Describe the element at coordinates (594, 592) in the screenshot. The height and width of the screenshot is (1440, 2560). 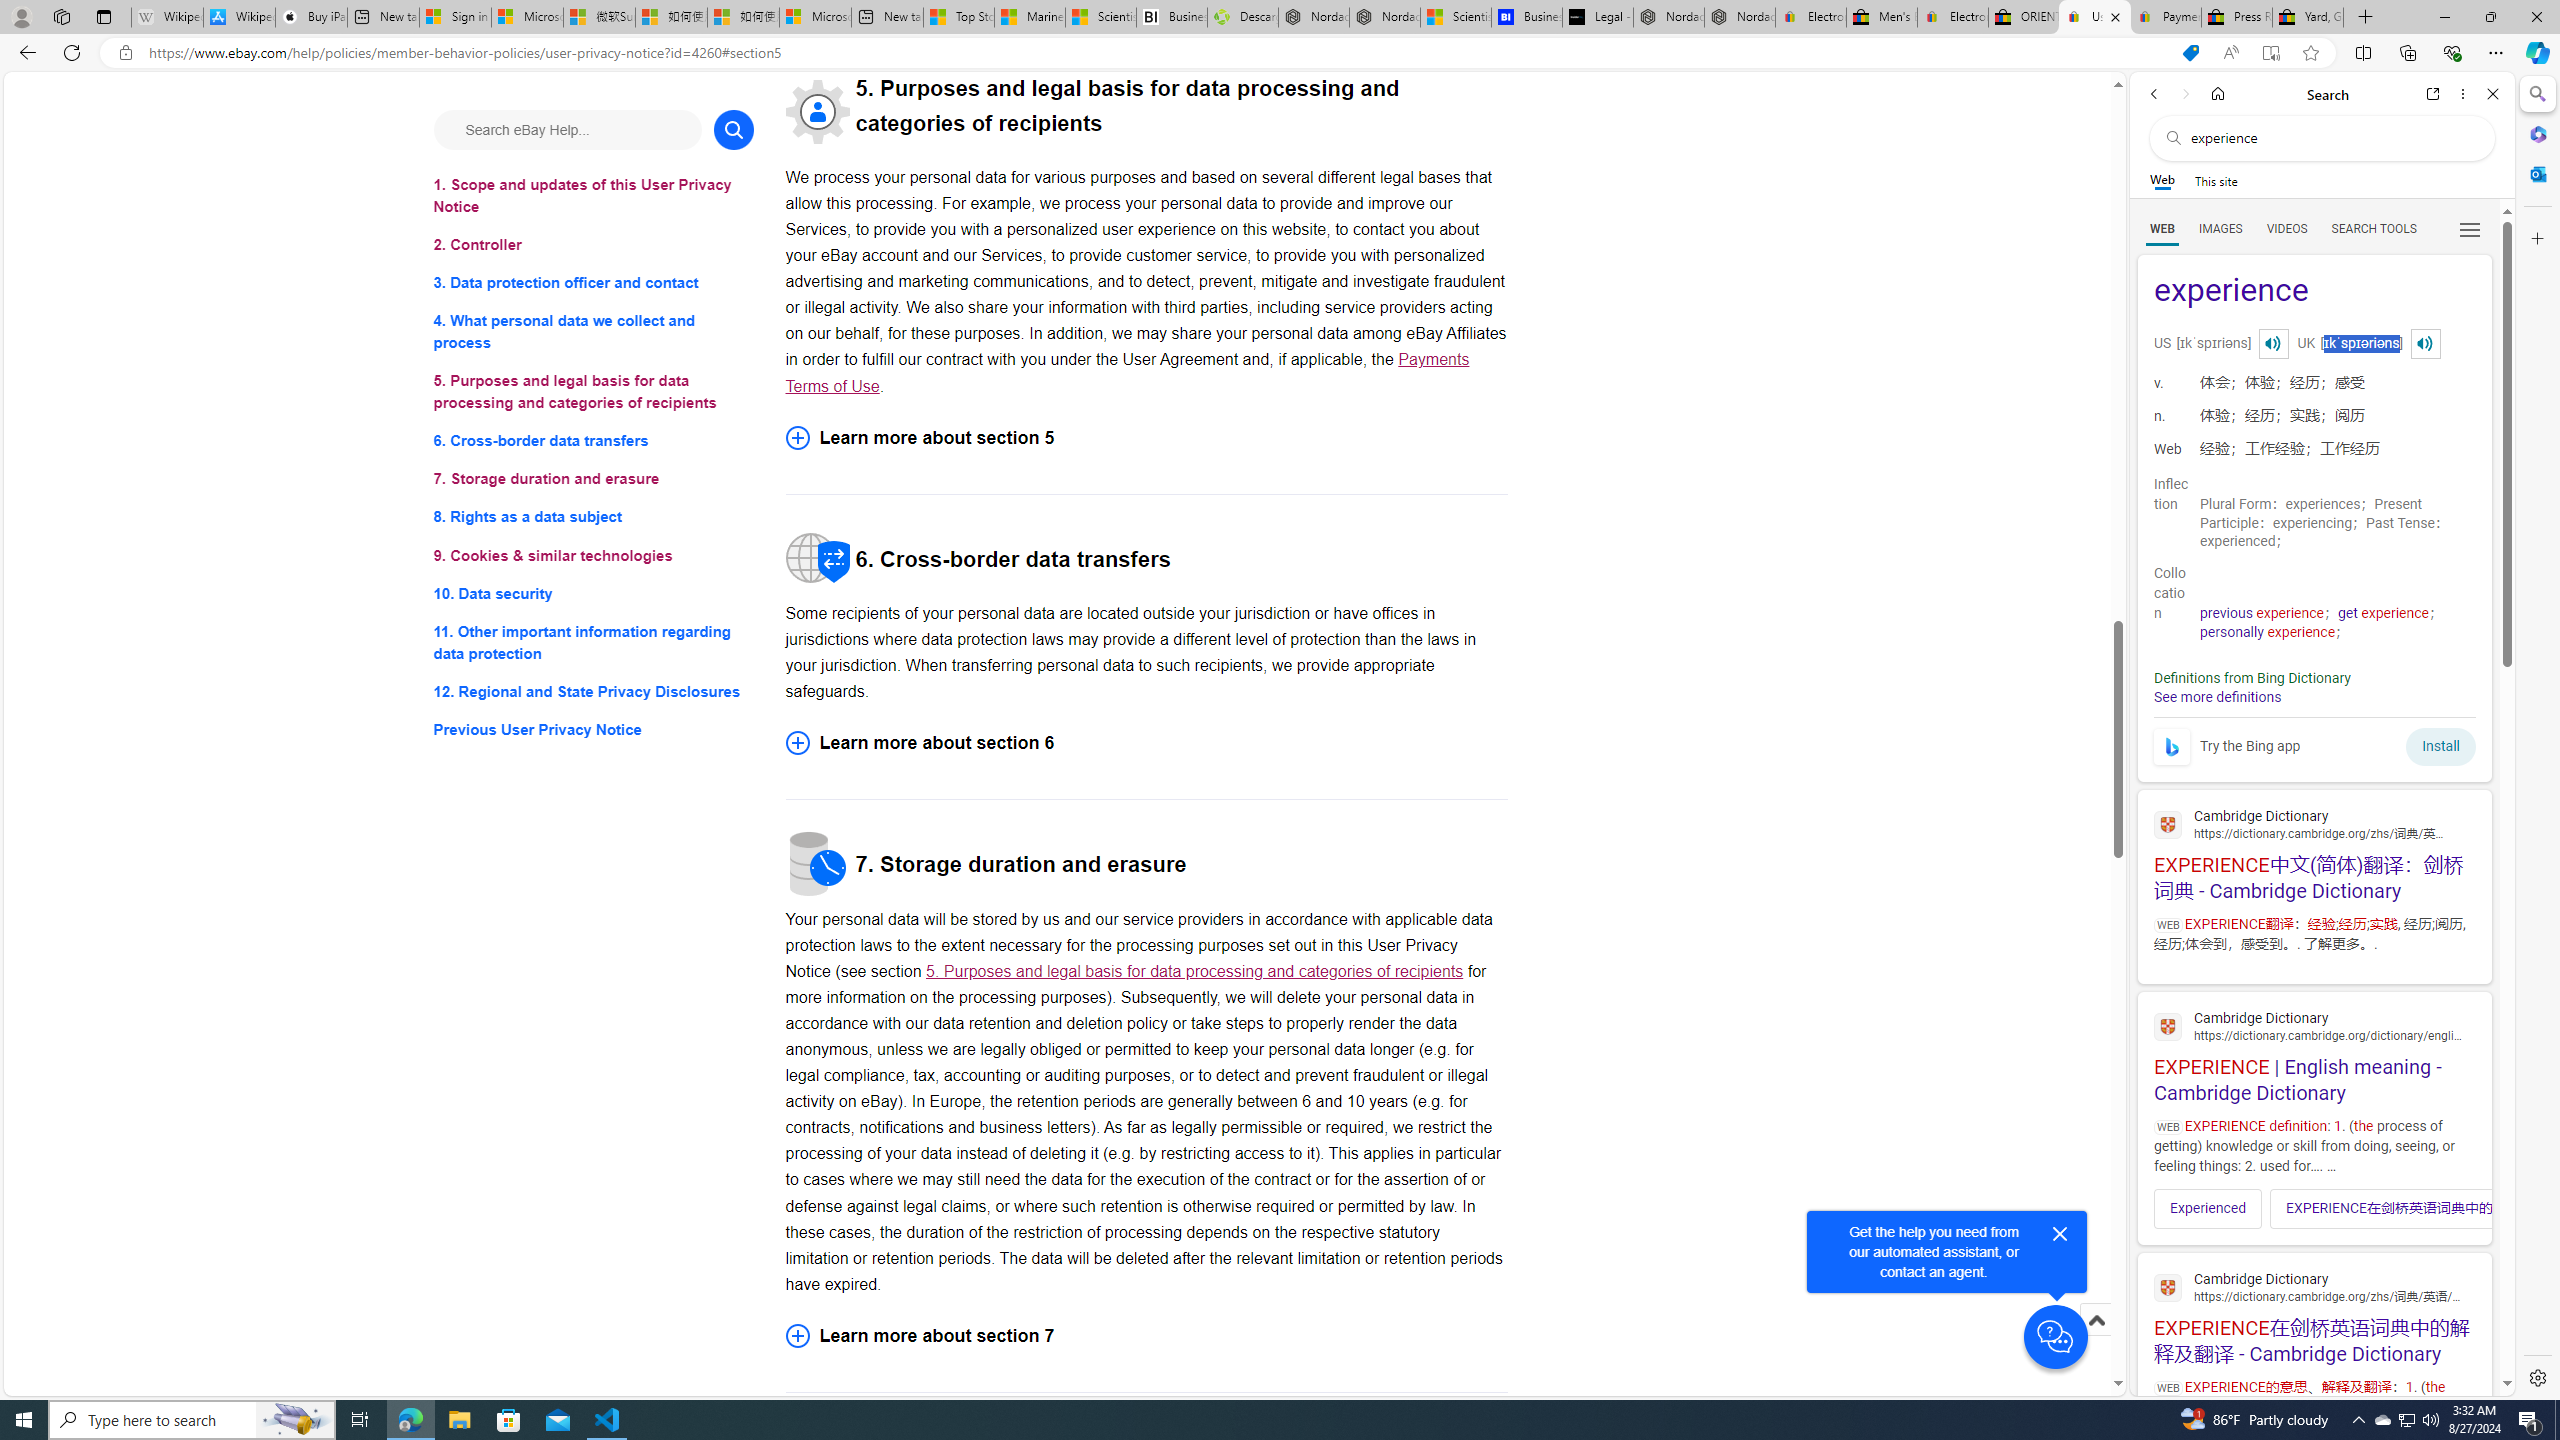
I see `10. Data security` at that location.